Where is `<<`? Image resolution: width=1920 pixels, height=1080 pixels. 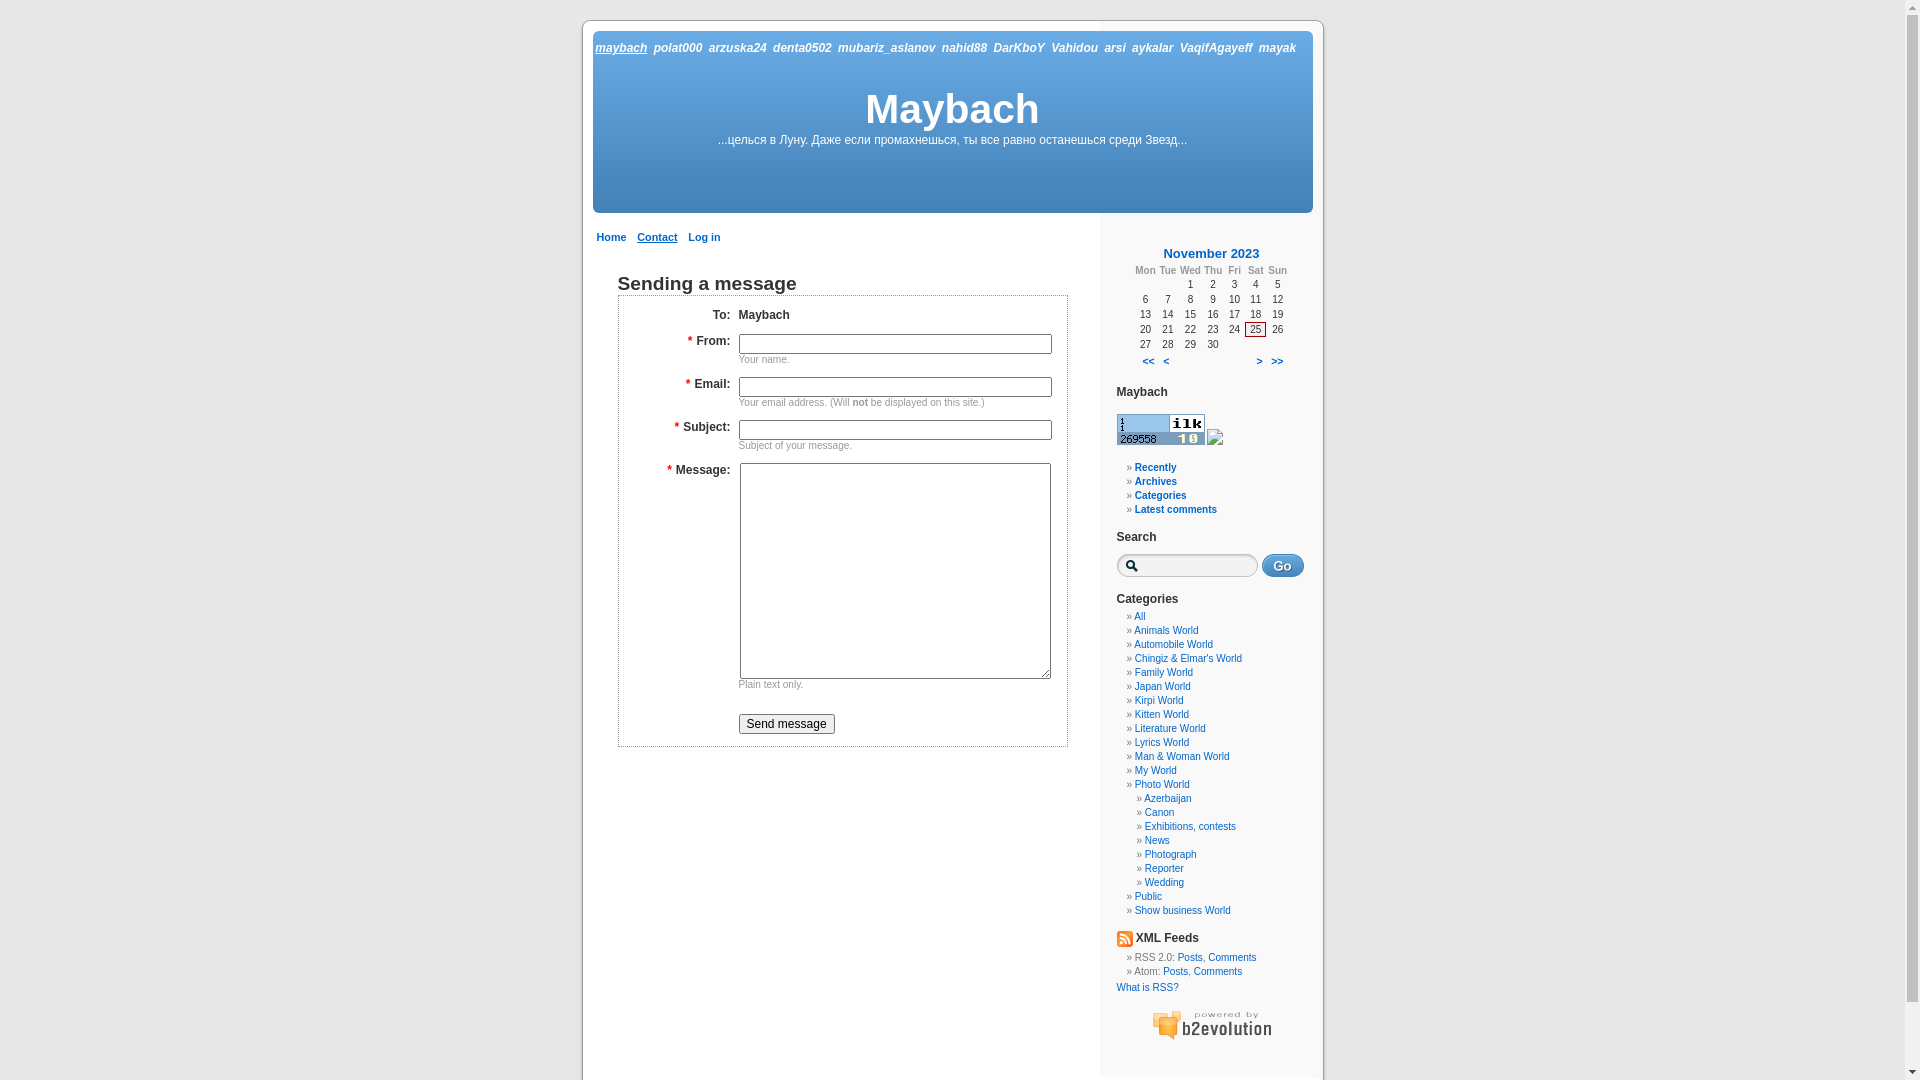
<< is located at coordinates (1149, 361).